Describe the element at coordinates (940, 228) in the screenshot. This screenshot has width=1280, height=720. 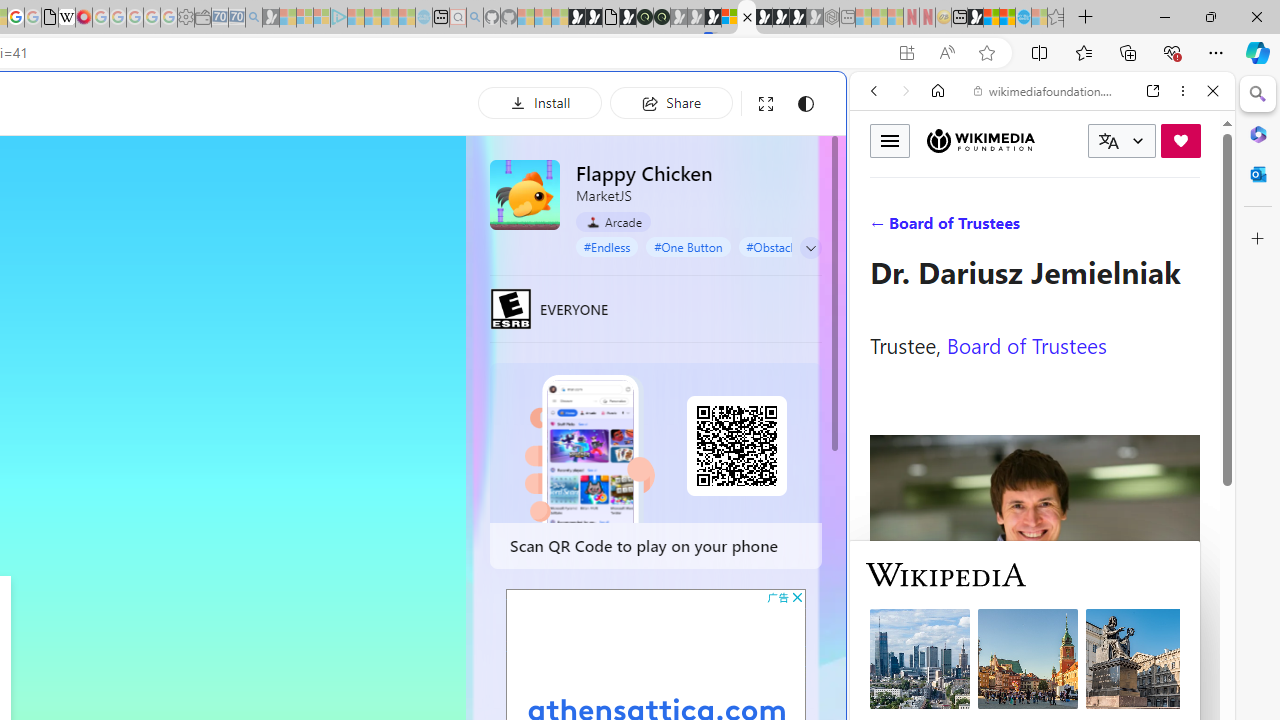
I see `Search Filter, IMAGES` at that location.